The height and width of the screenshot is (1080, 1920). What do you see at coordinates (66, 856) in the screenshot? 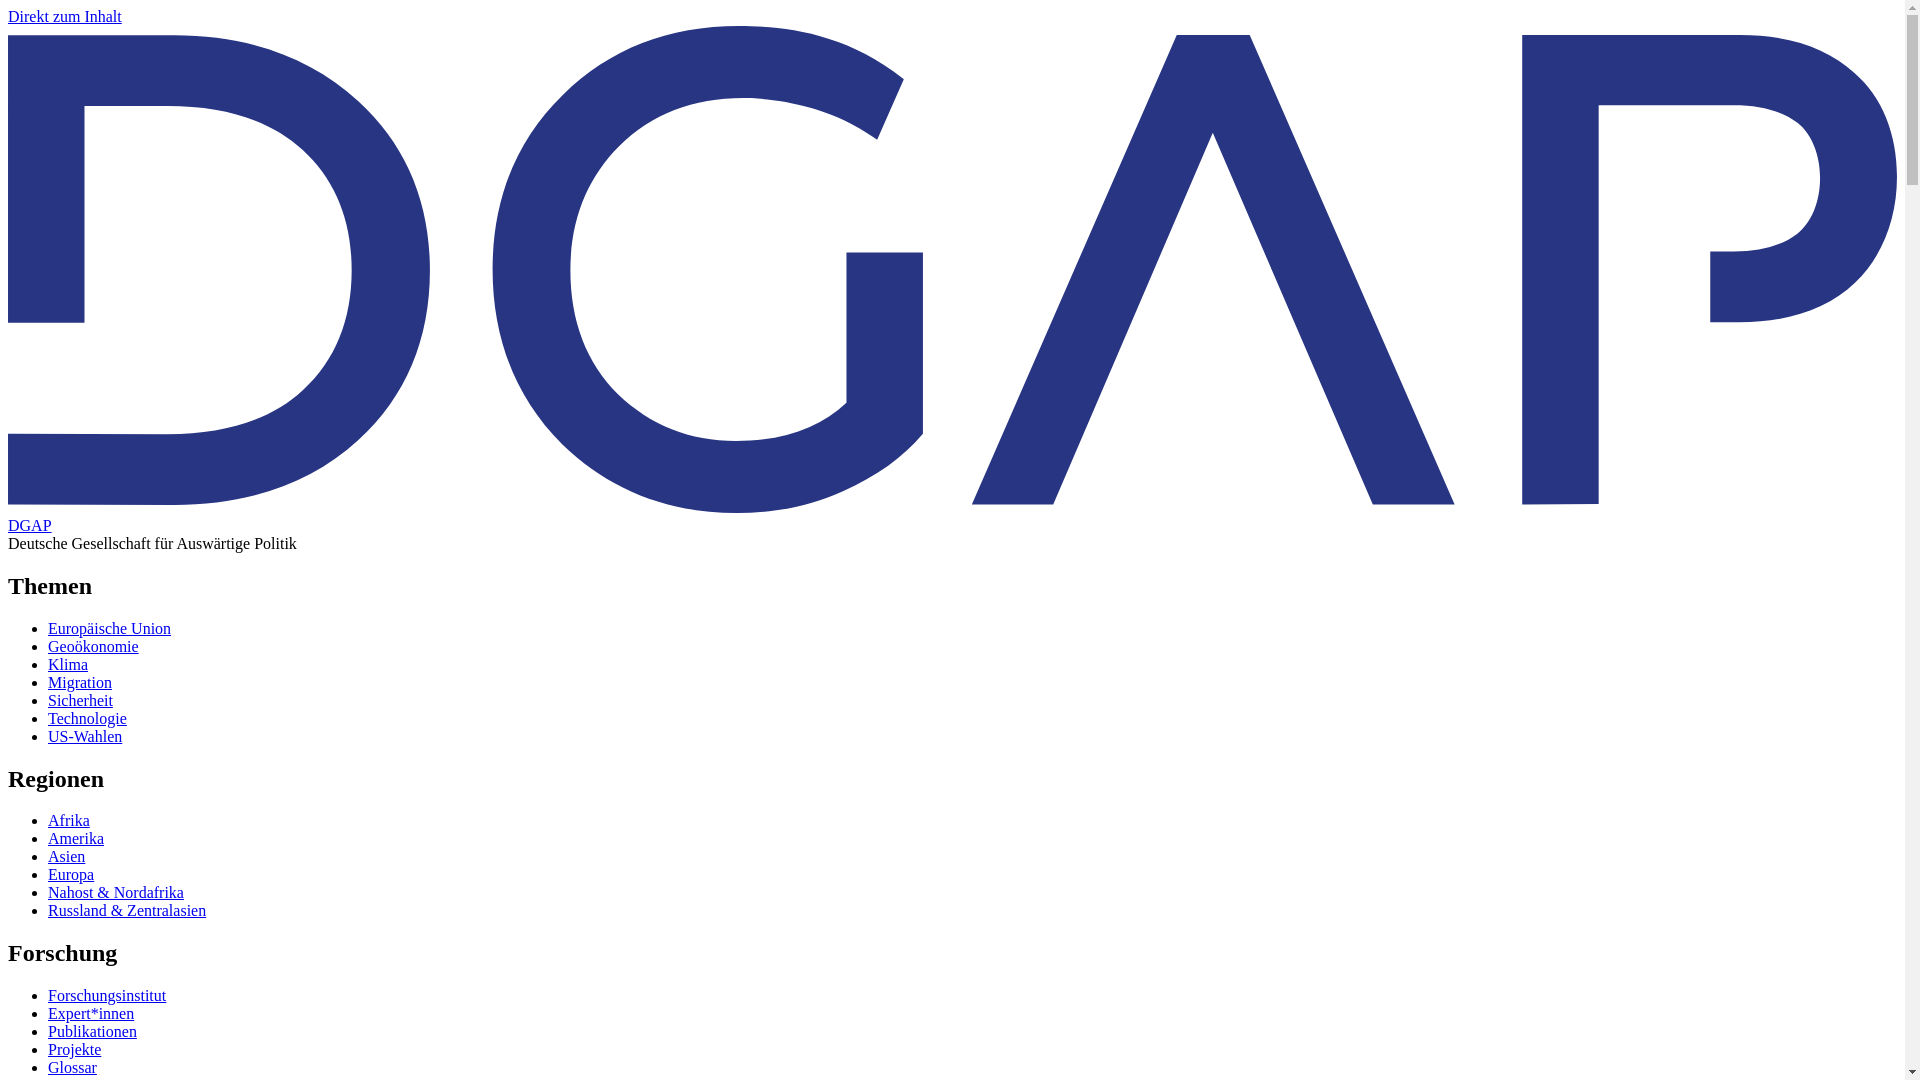
I see `Asien` at bounding box center [66, 856].